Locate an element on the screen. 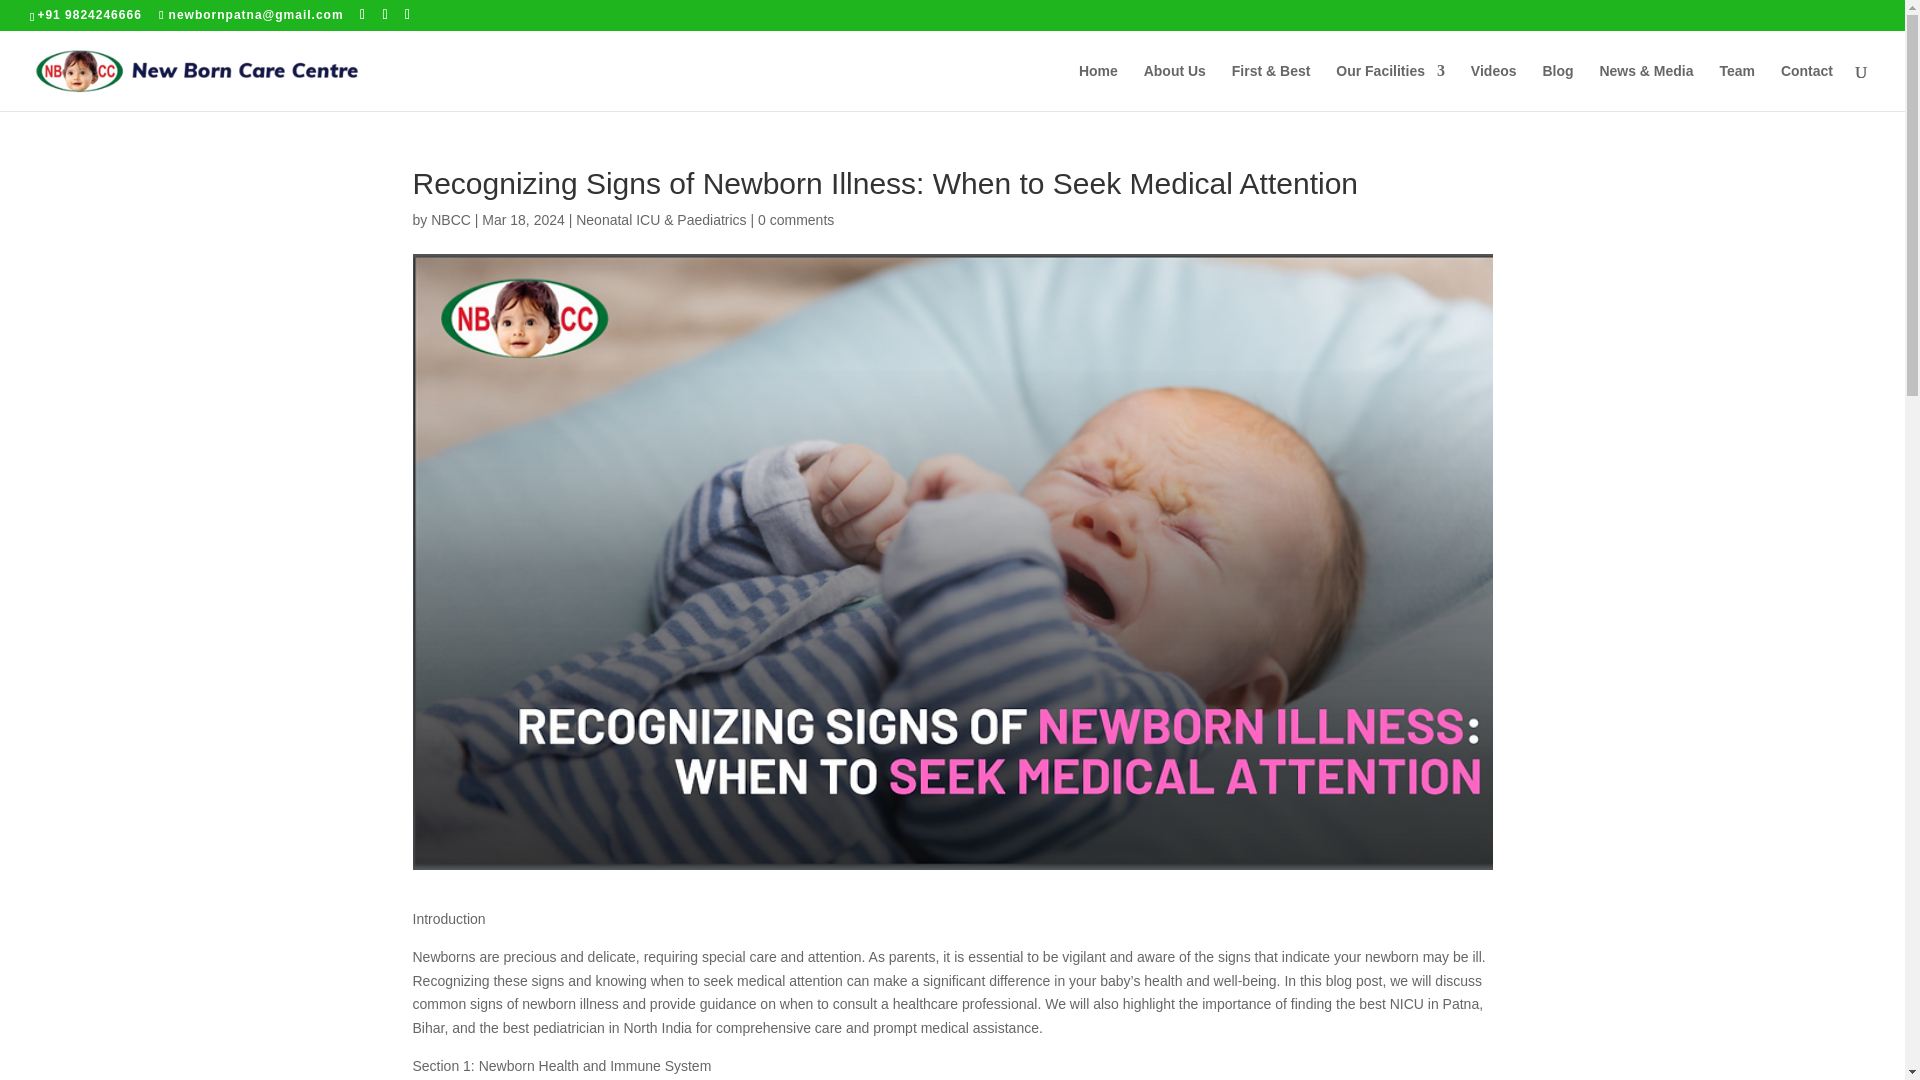  Contact is located at coordinates (1807, 87).